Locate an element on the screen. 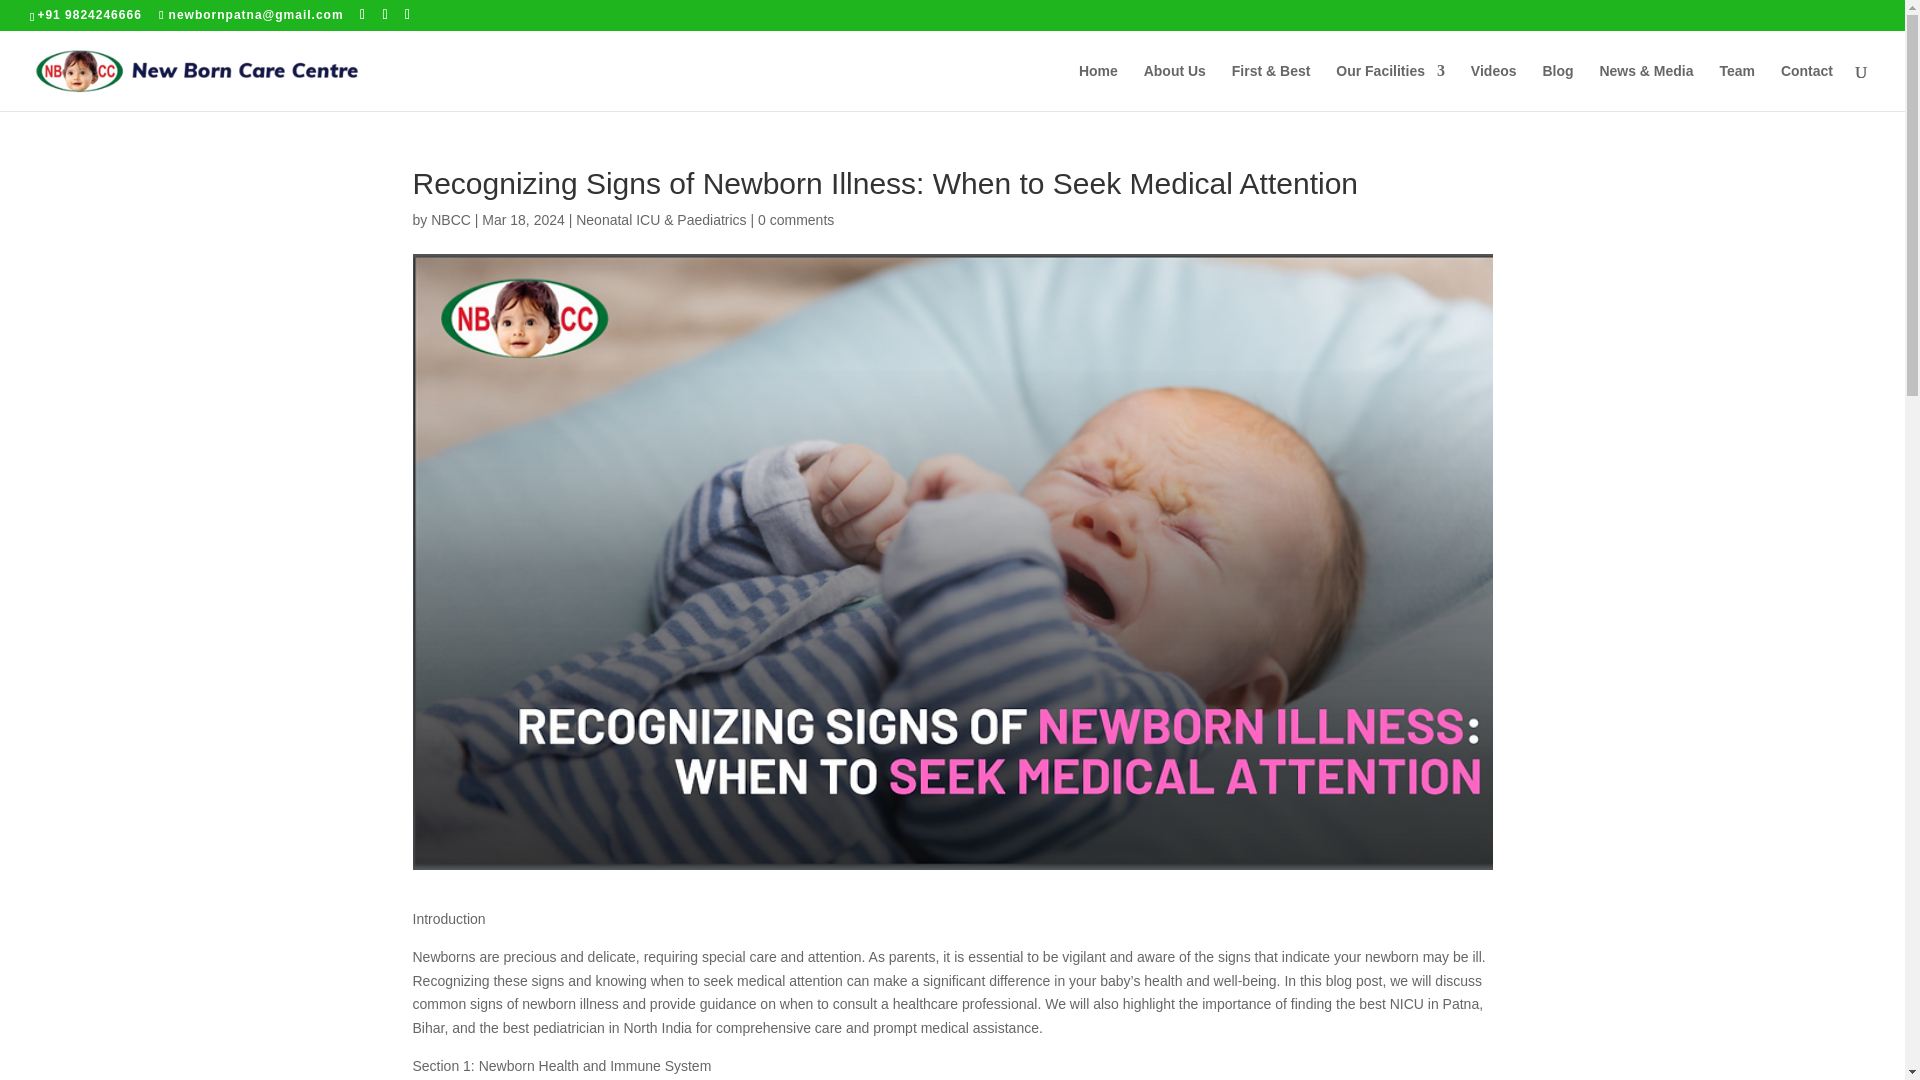  Contact is located at coordinates (1807, 87).